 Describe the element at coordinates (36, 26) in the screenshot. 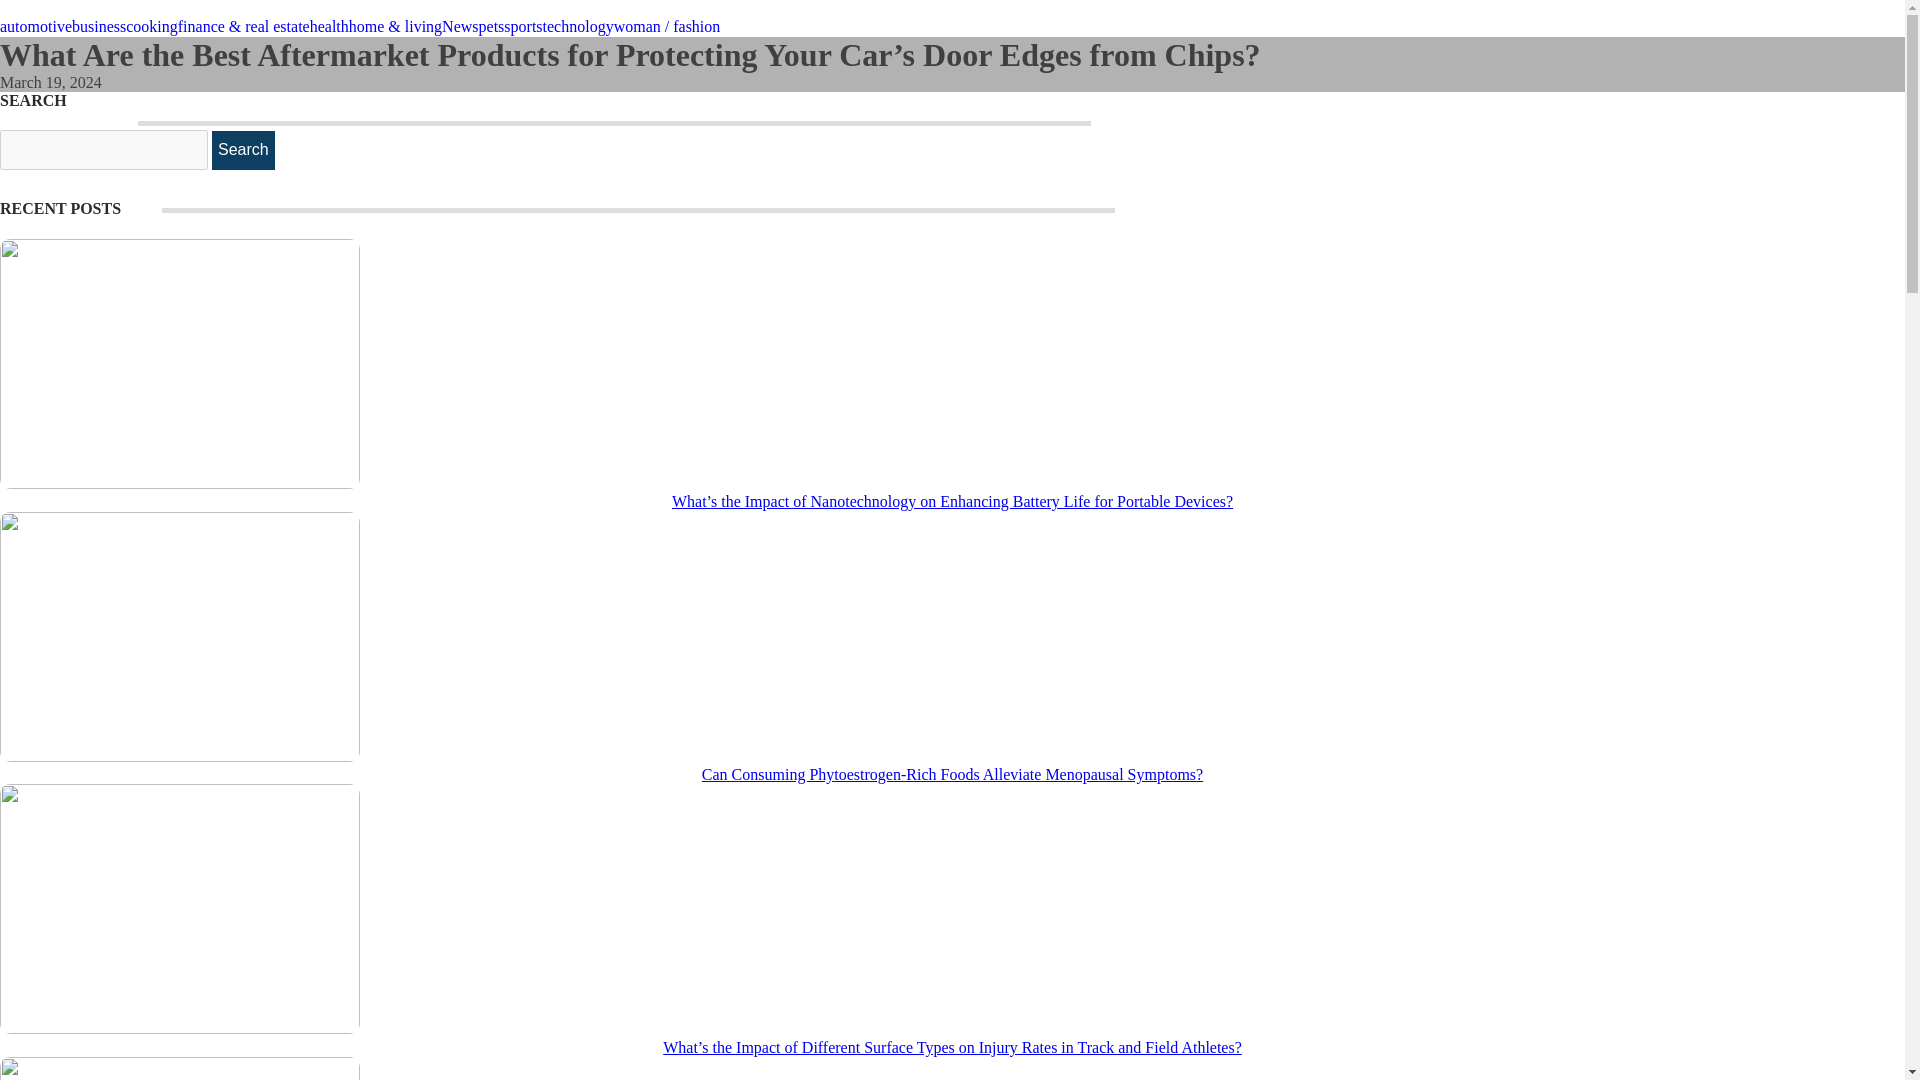

I see `automotive` at that location.